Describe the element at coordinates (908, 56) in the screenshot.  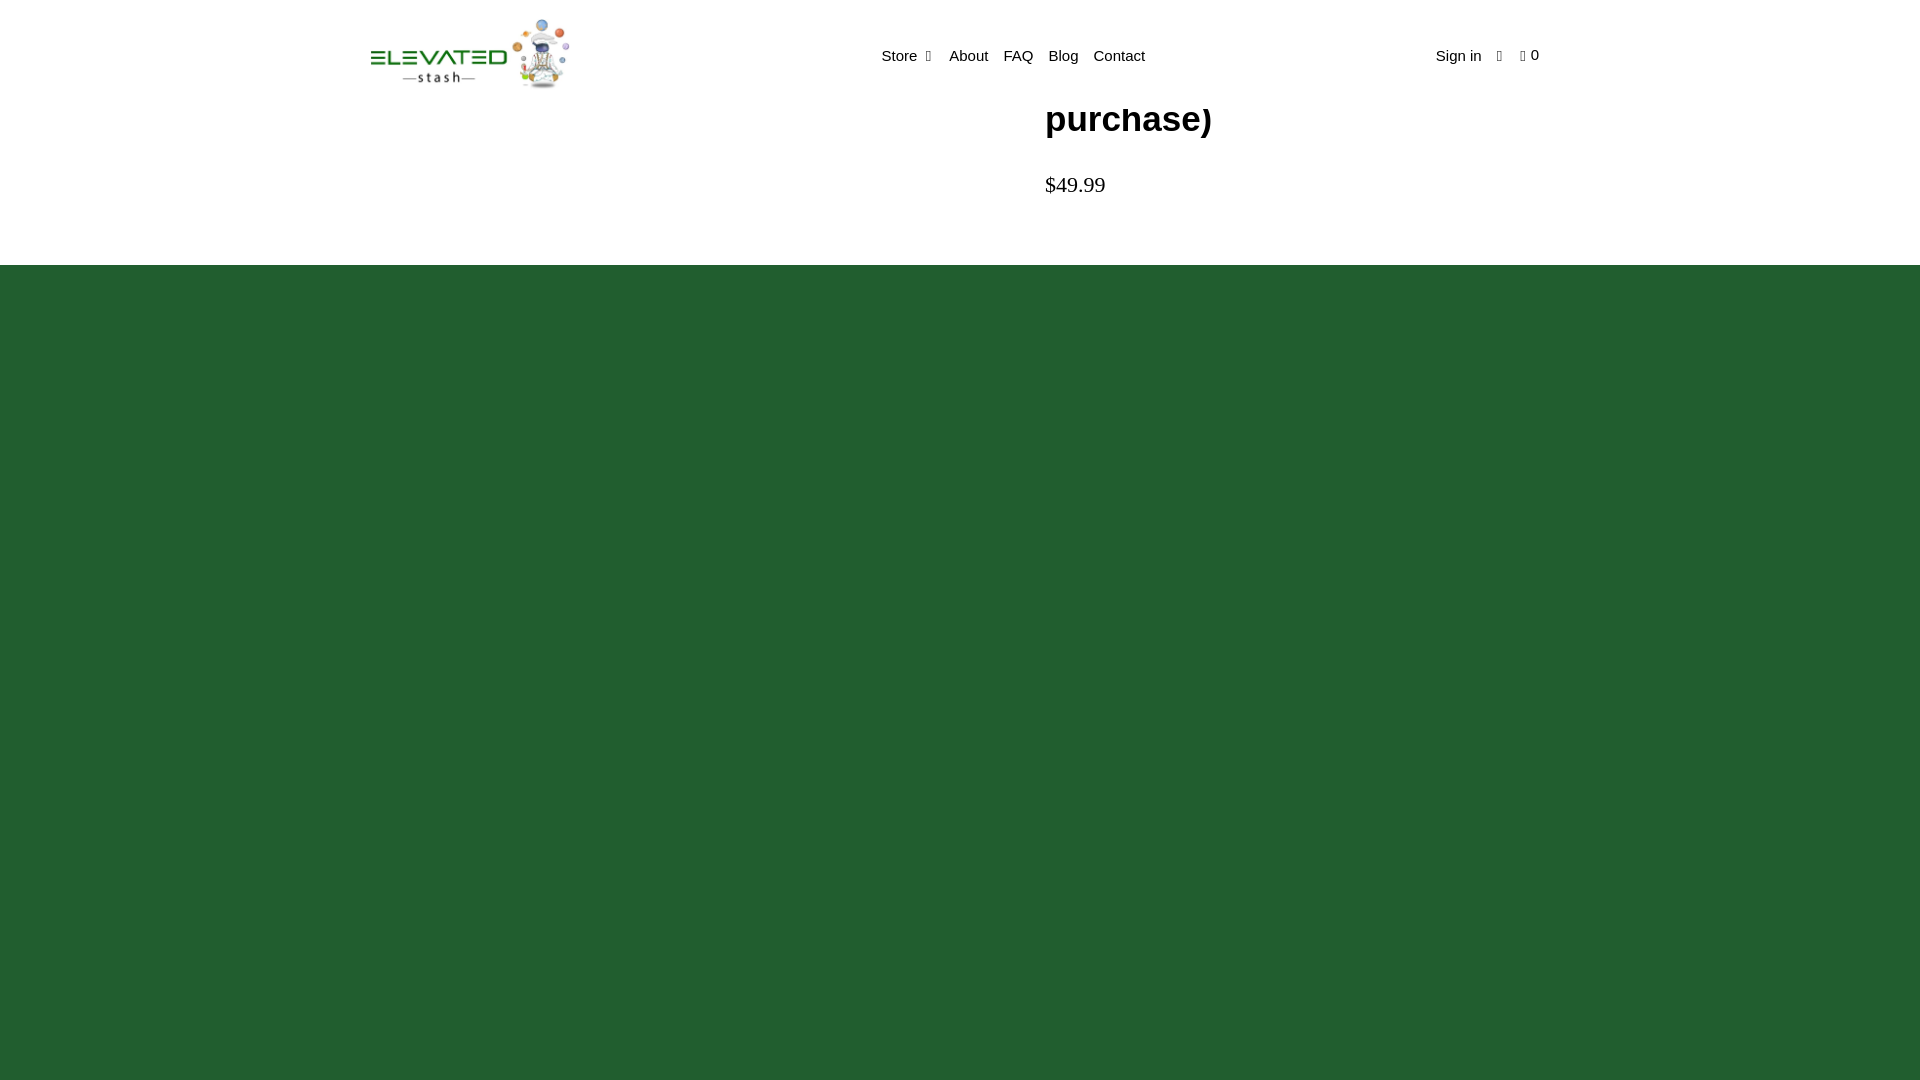
I see `Store  ` at that location.